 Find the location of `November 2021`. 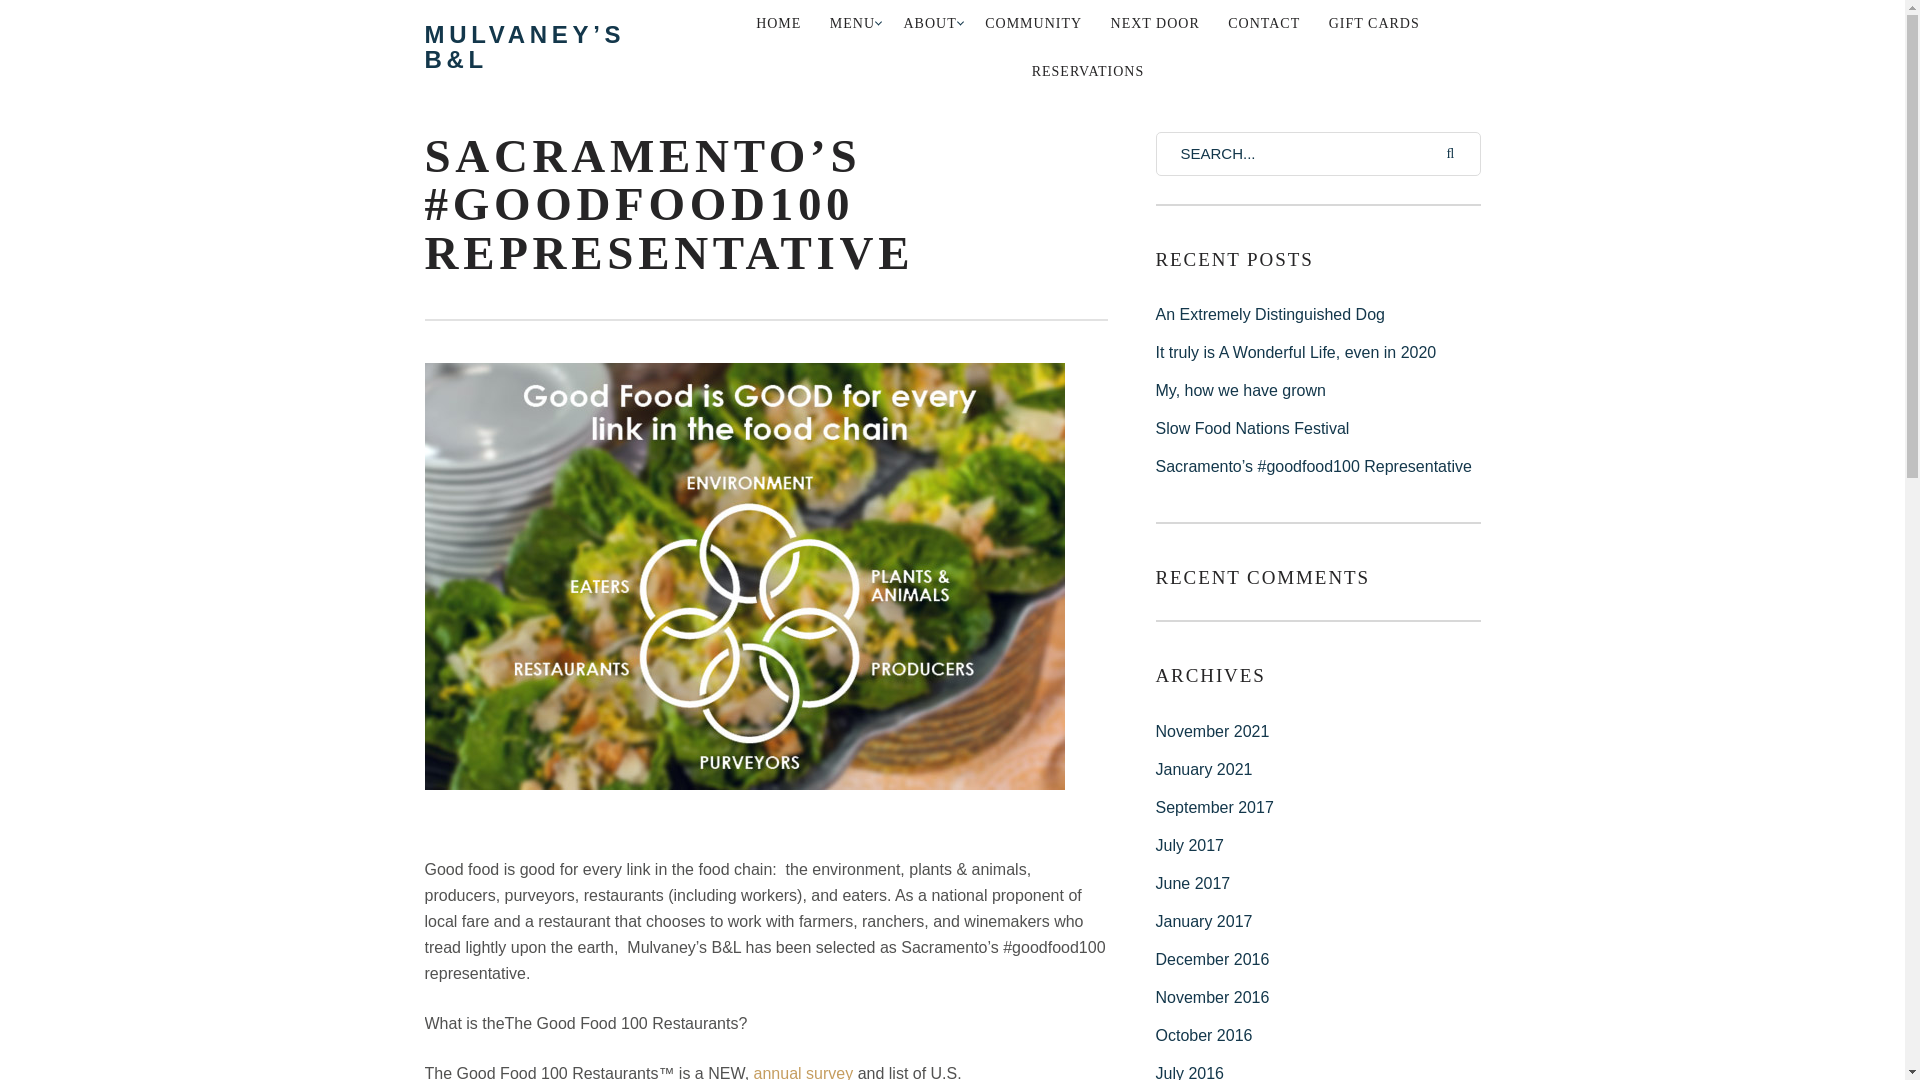

November 2021 is located at coordinates (1212, 731).